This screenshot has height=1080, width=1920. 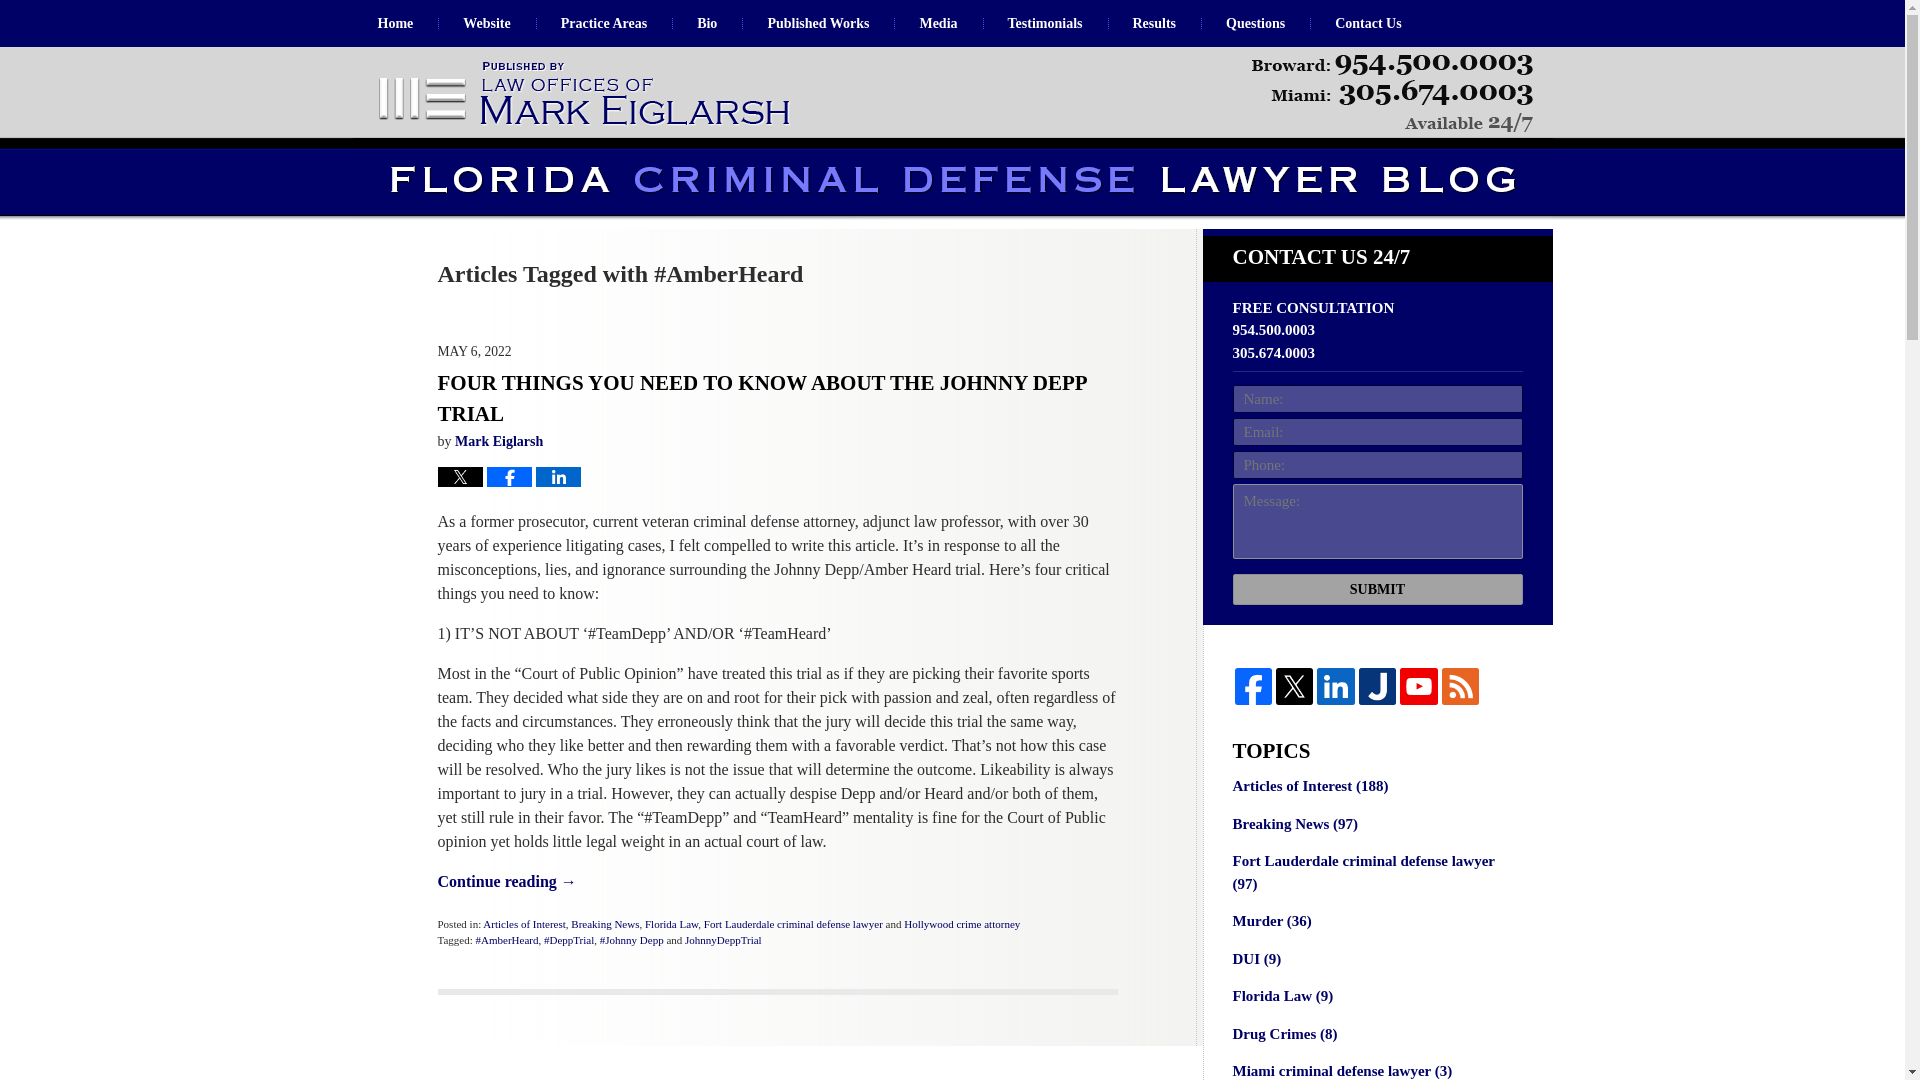 What do you see at coordinates (818, 24) in the screenshot?
I see `Published Works` at bounding box center [818, 24].